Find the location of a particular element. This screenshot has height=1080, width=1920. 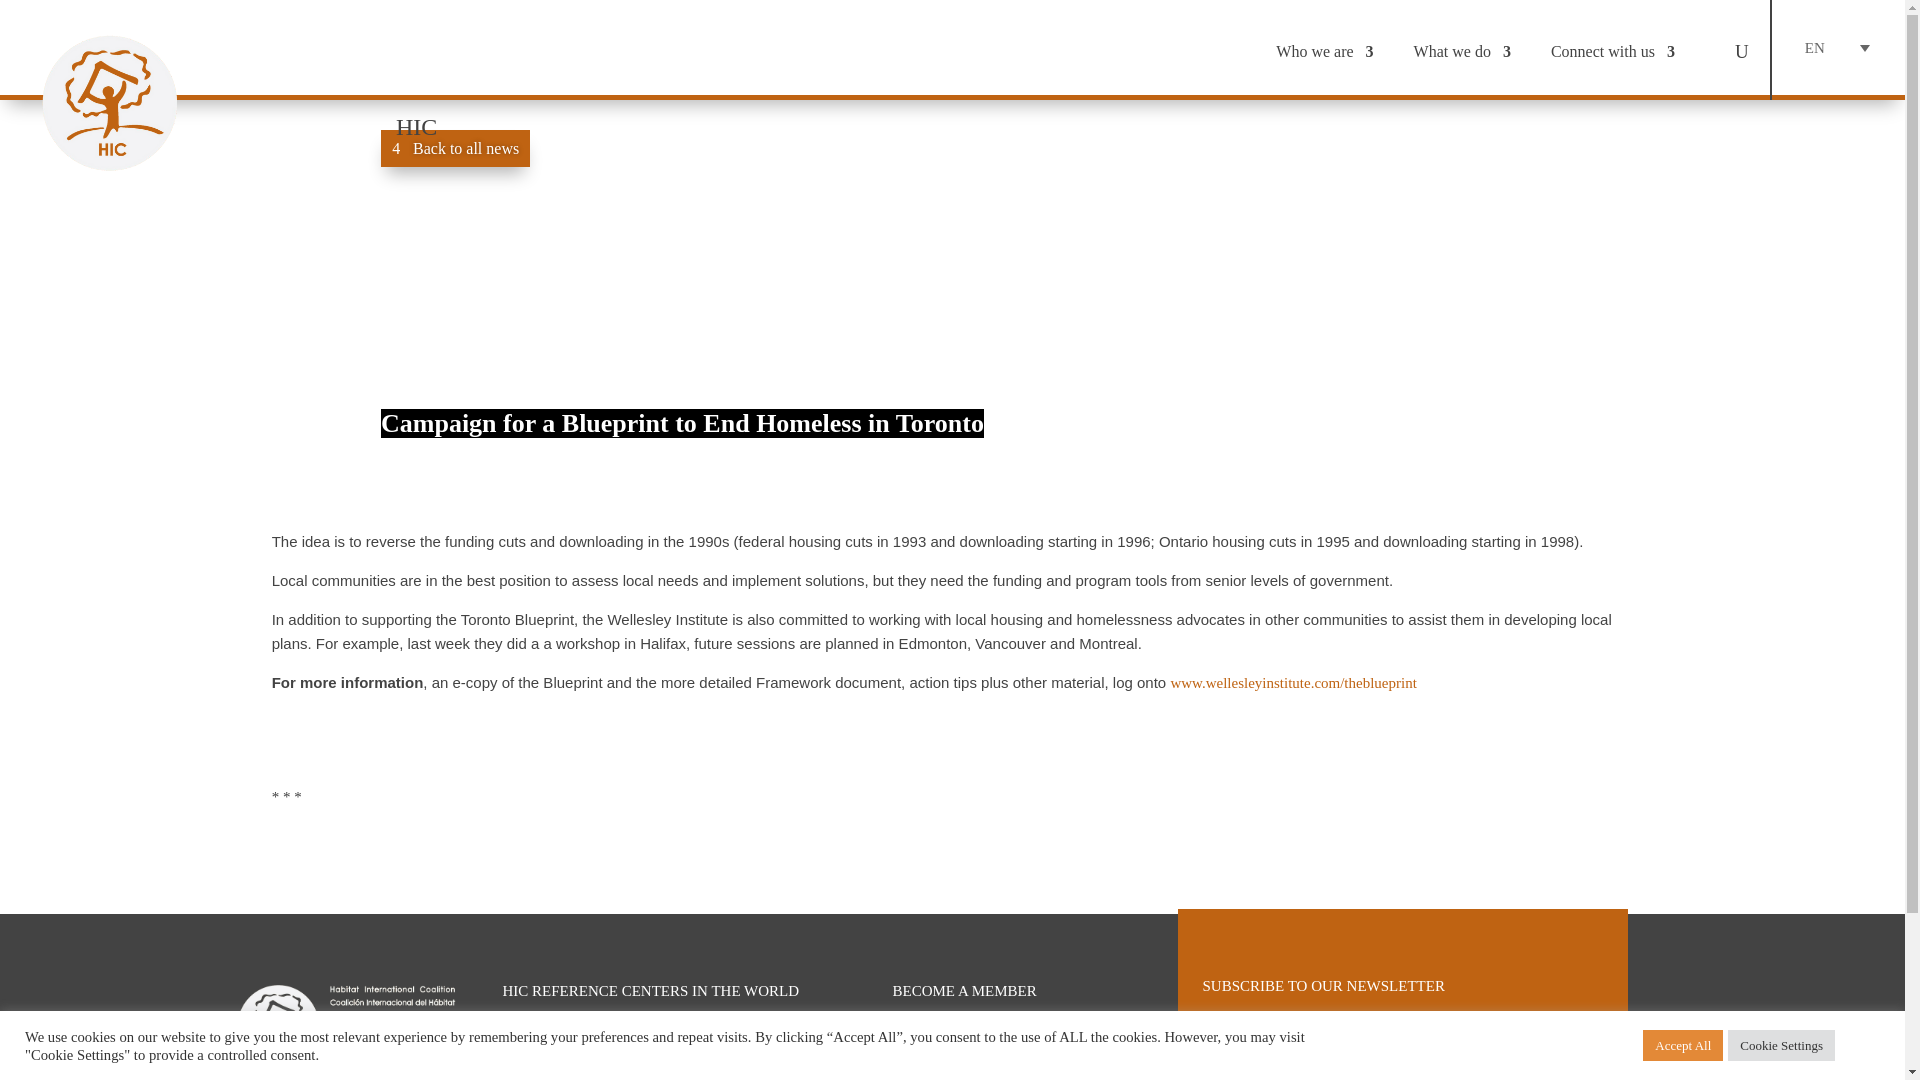

Sub-Saharan Africa is located at coordinates (552, 1022).